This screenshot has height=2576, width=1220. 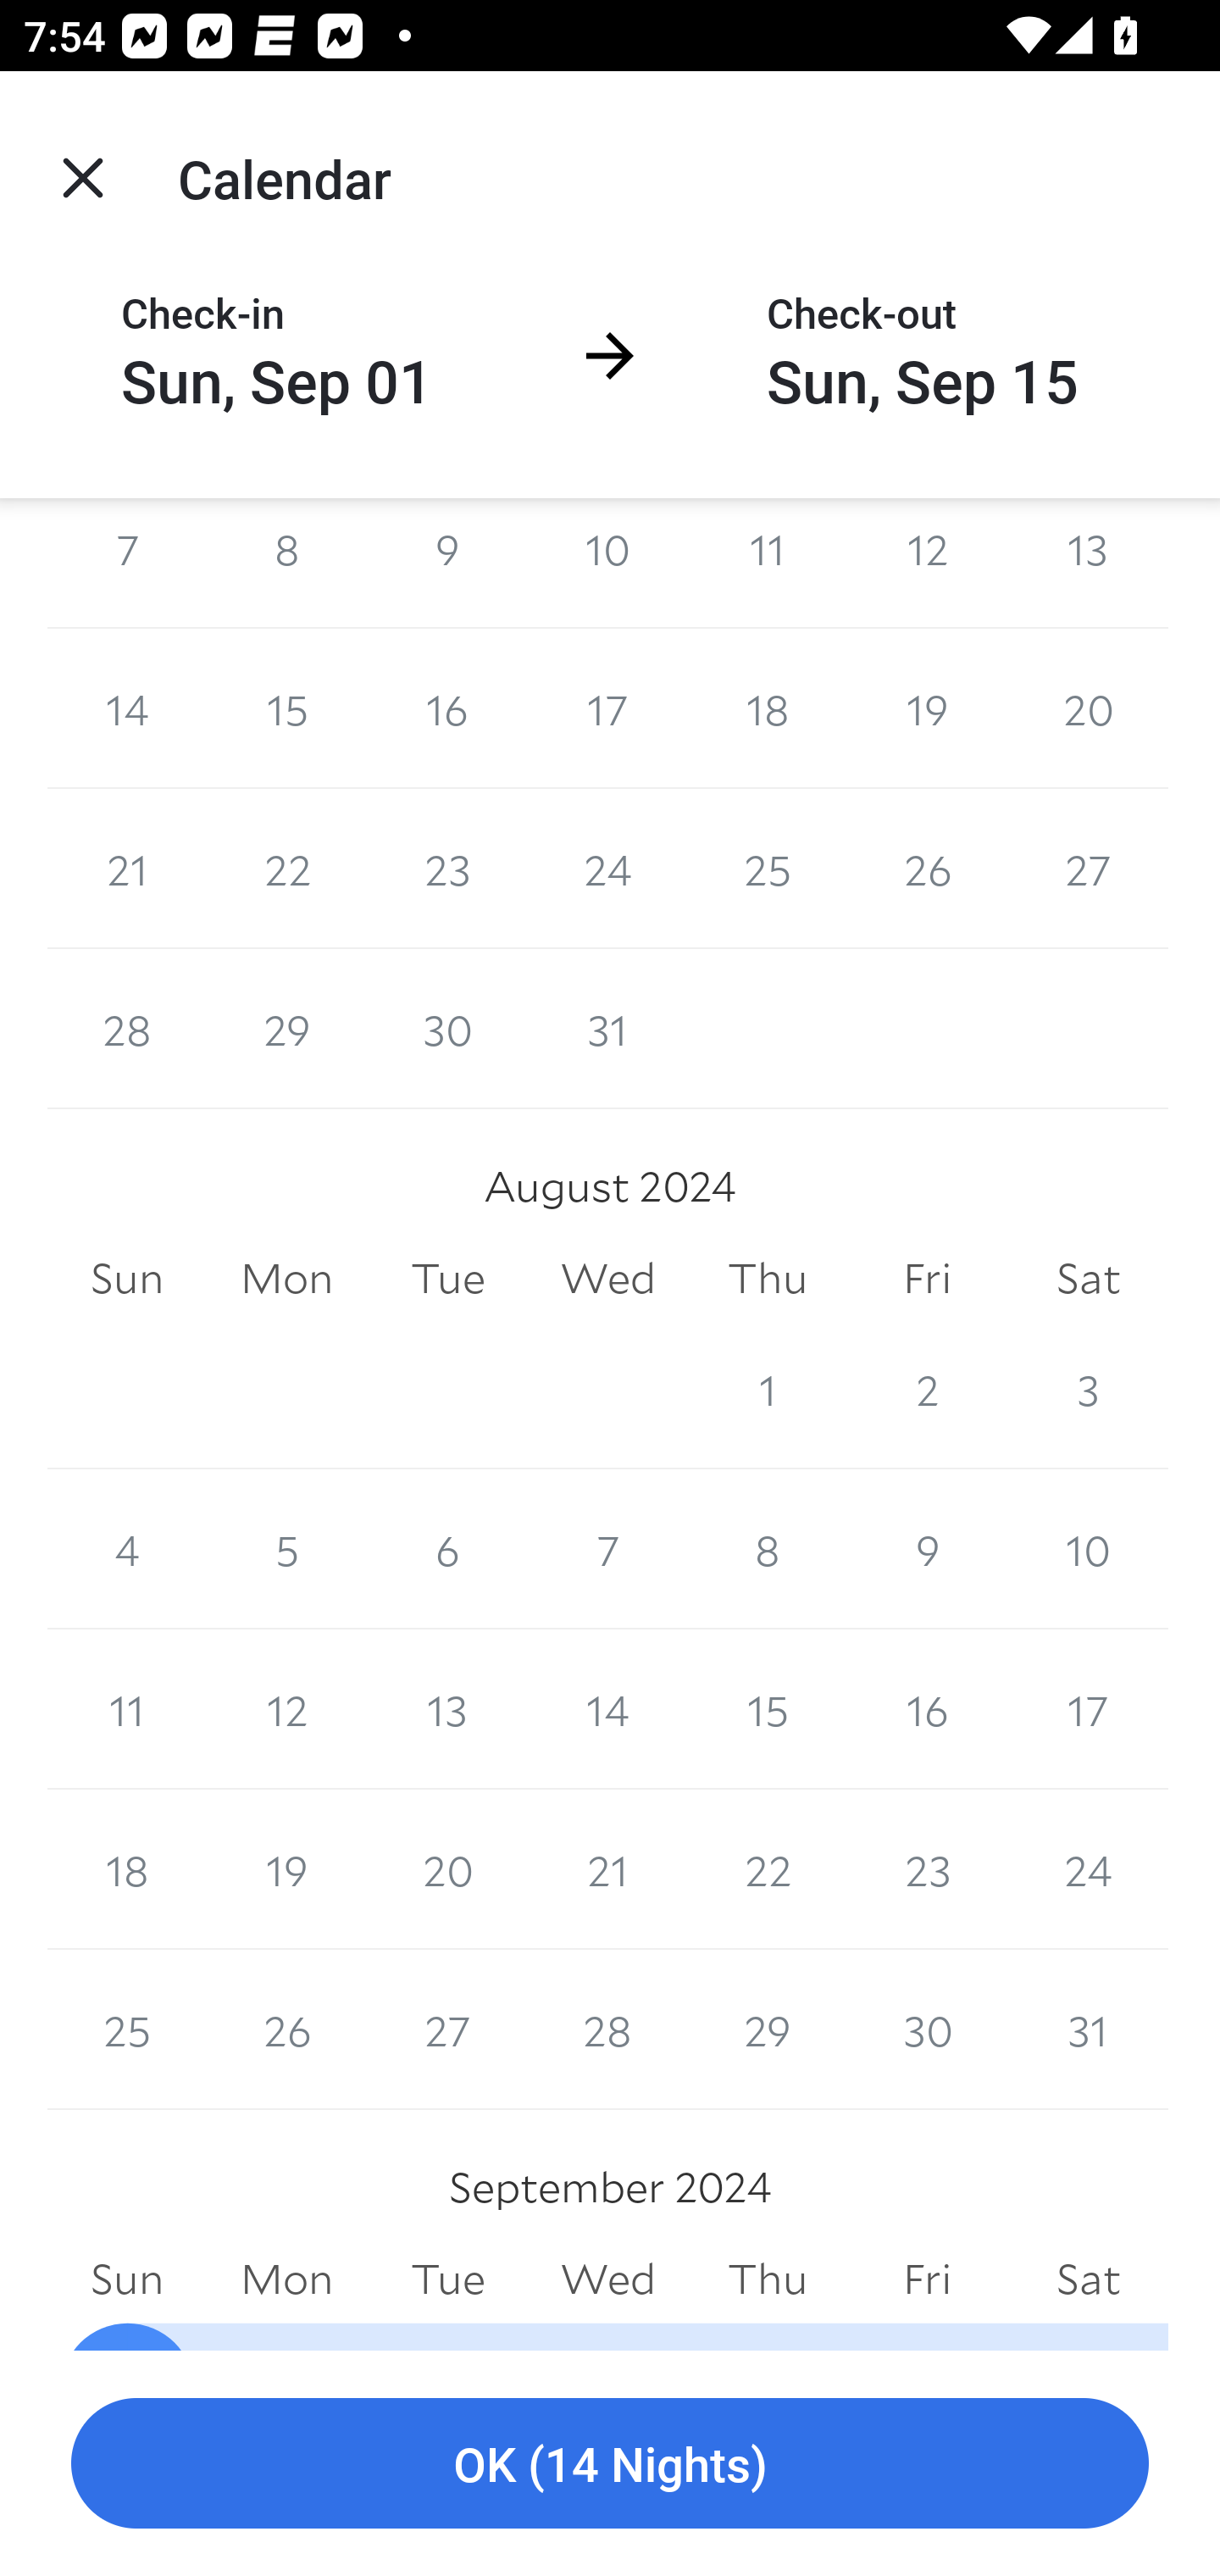 I want to click on 19 19 July 2024, so click(x=927, y=708).